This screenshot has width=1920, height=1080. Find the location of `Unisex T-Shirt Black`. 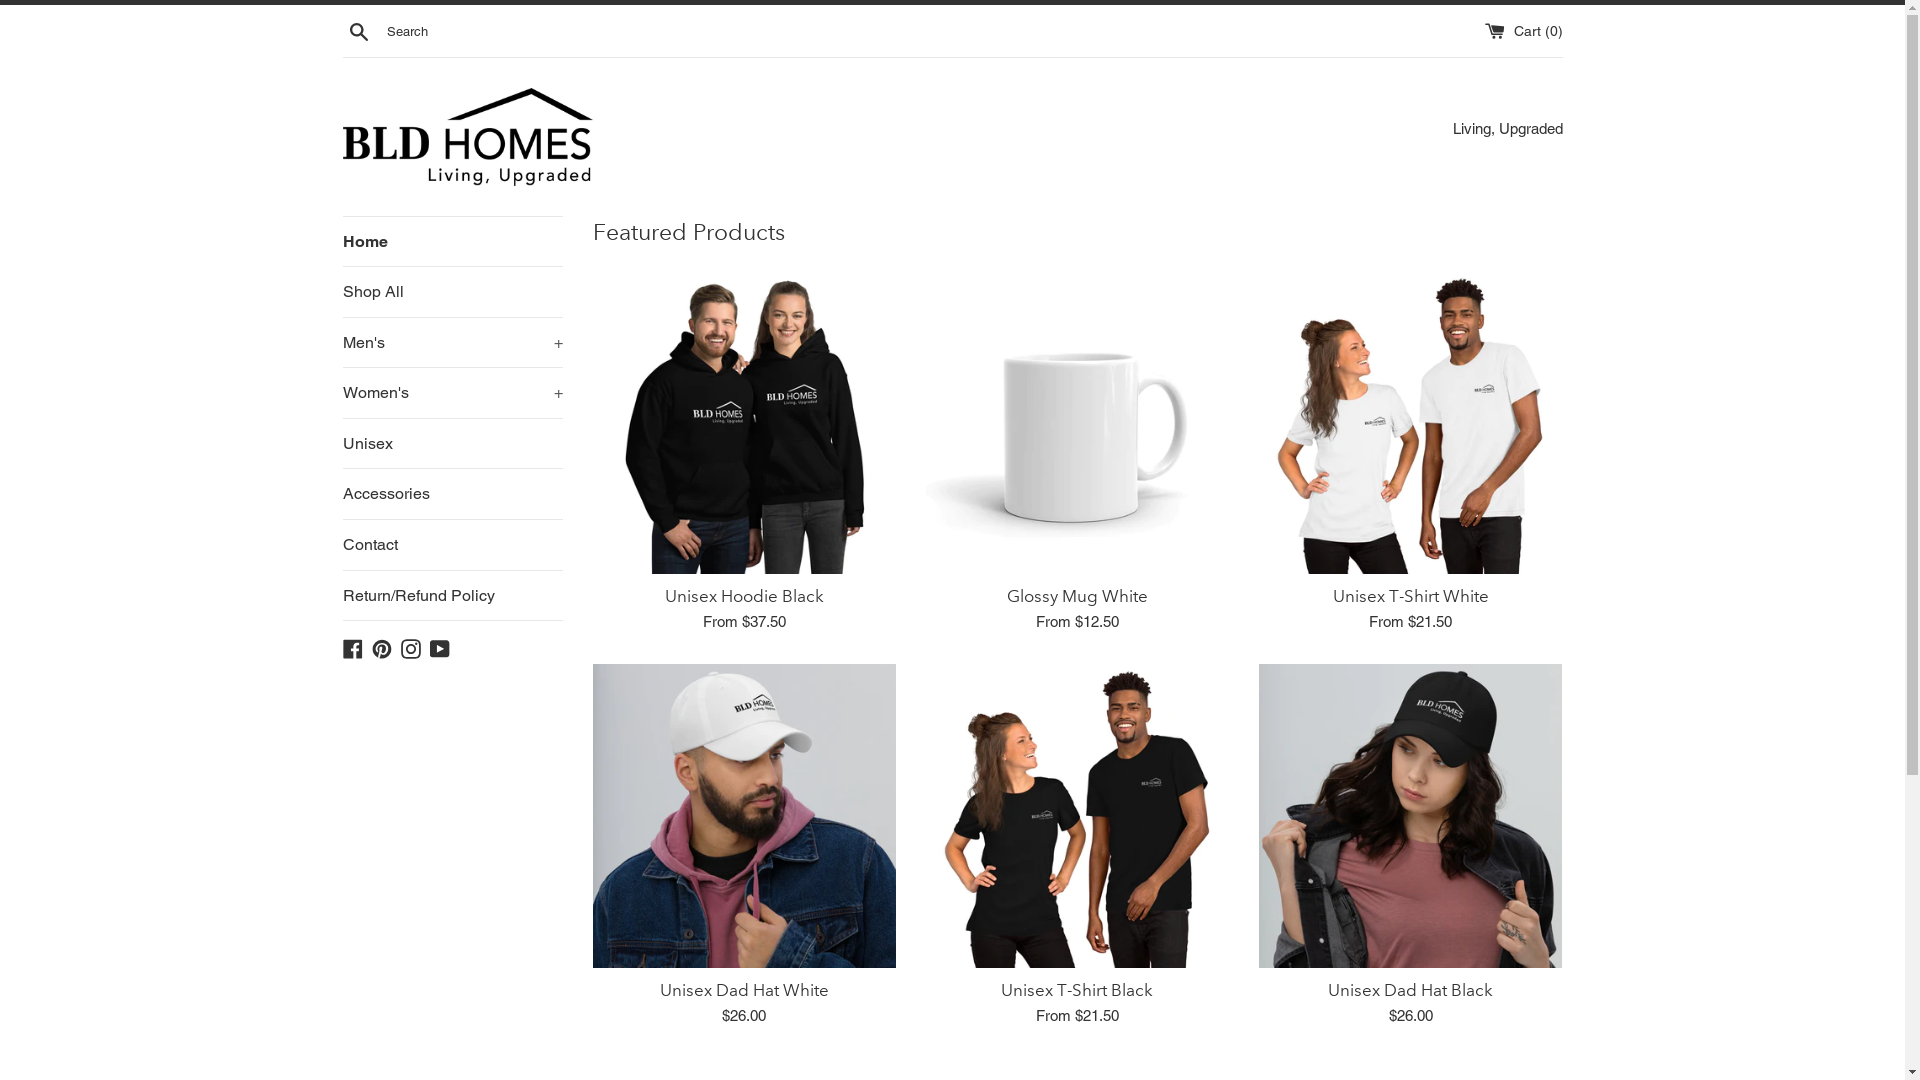

Unisex T-Shirt Black is located at coordinates (1077, 990).